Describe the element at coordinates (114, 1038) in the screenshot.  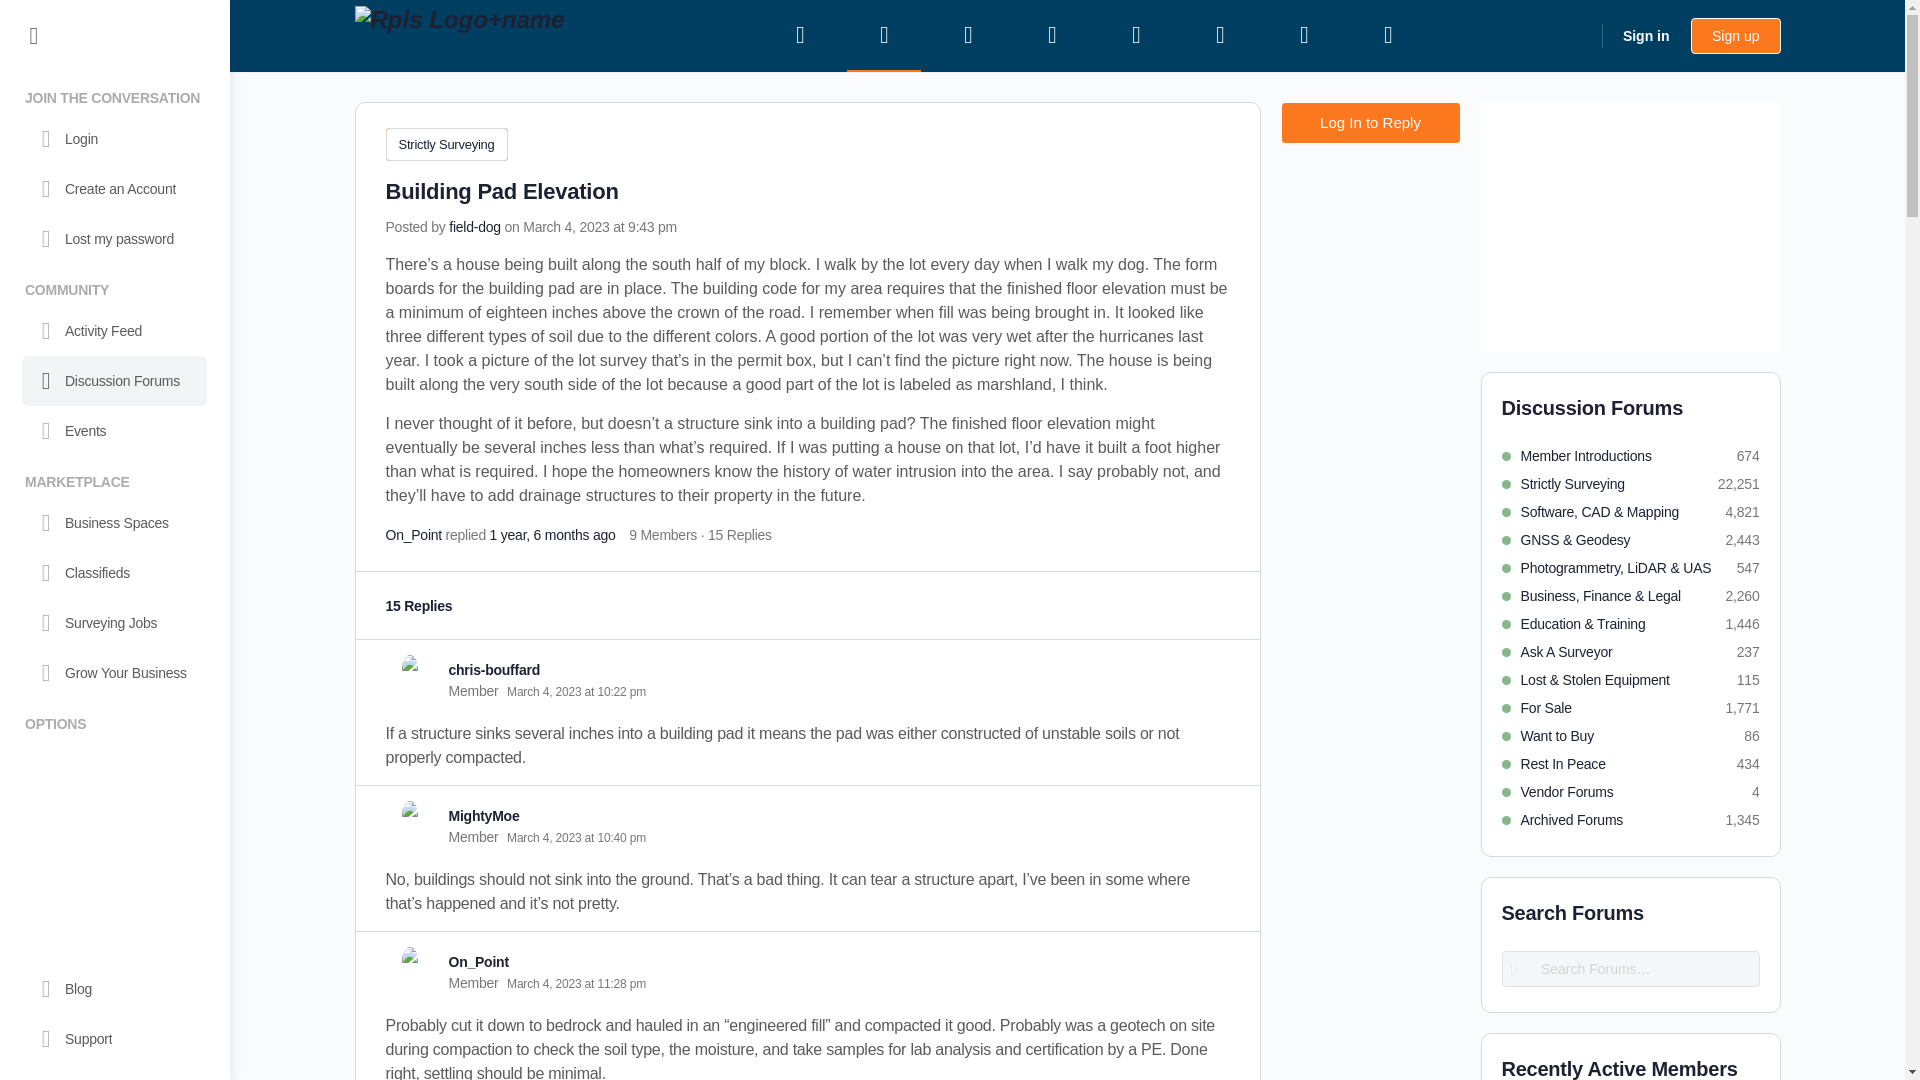
I see `Support` at that location.